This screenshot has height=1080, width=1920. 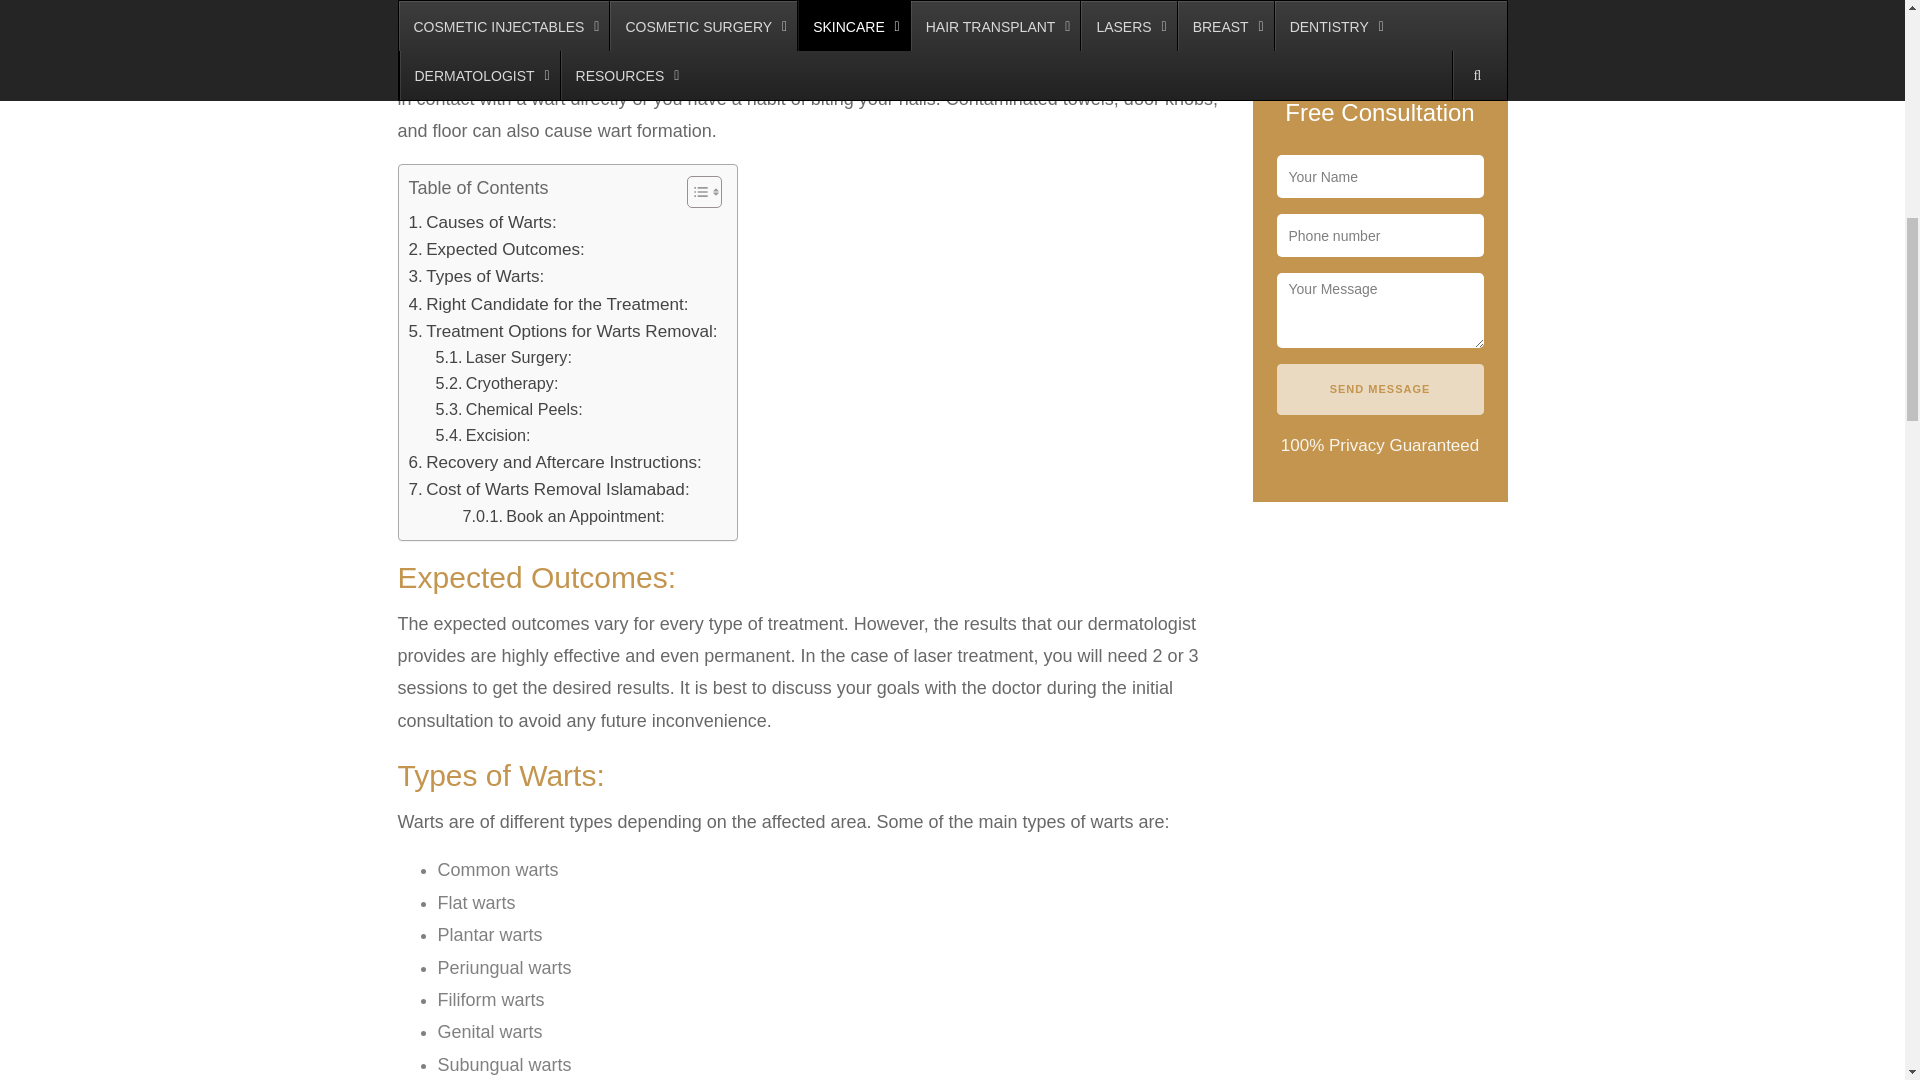 What do you see at coordinates (496, 384) in the screenshot?
I see `Cryotherapy:` at bounding box center [496, 384].